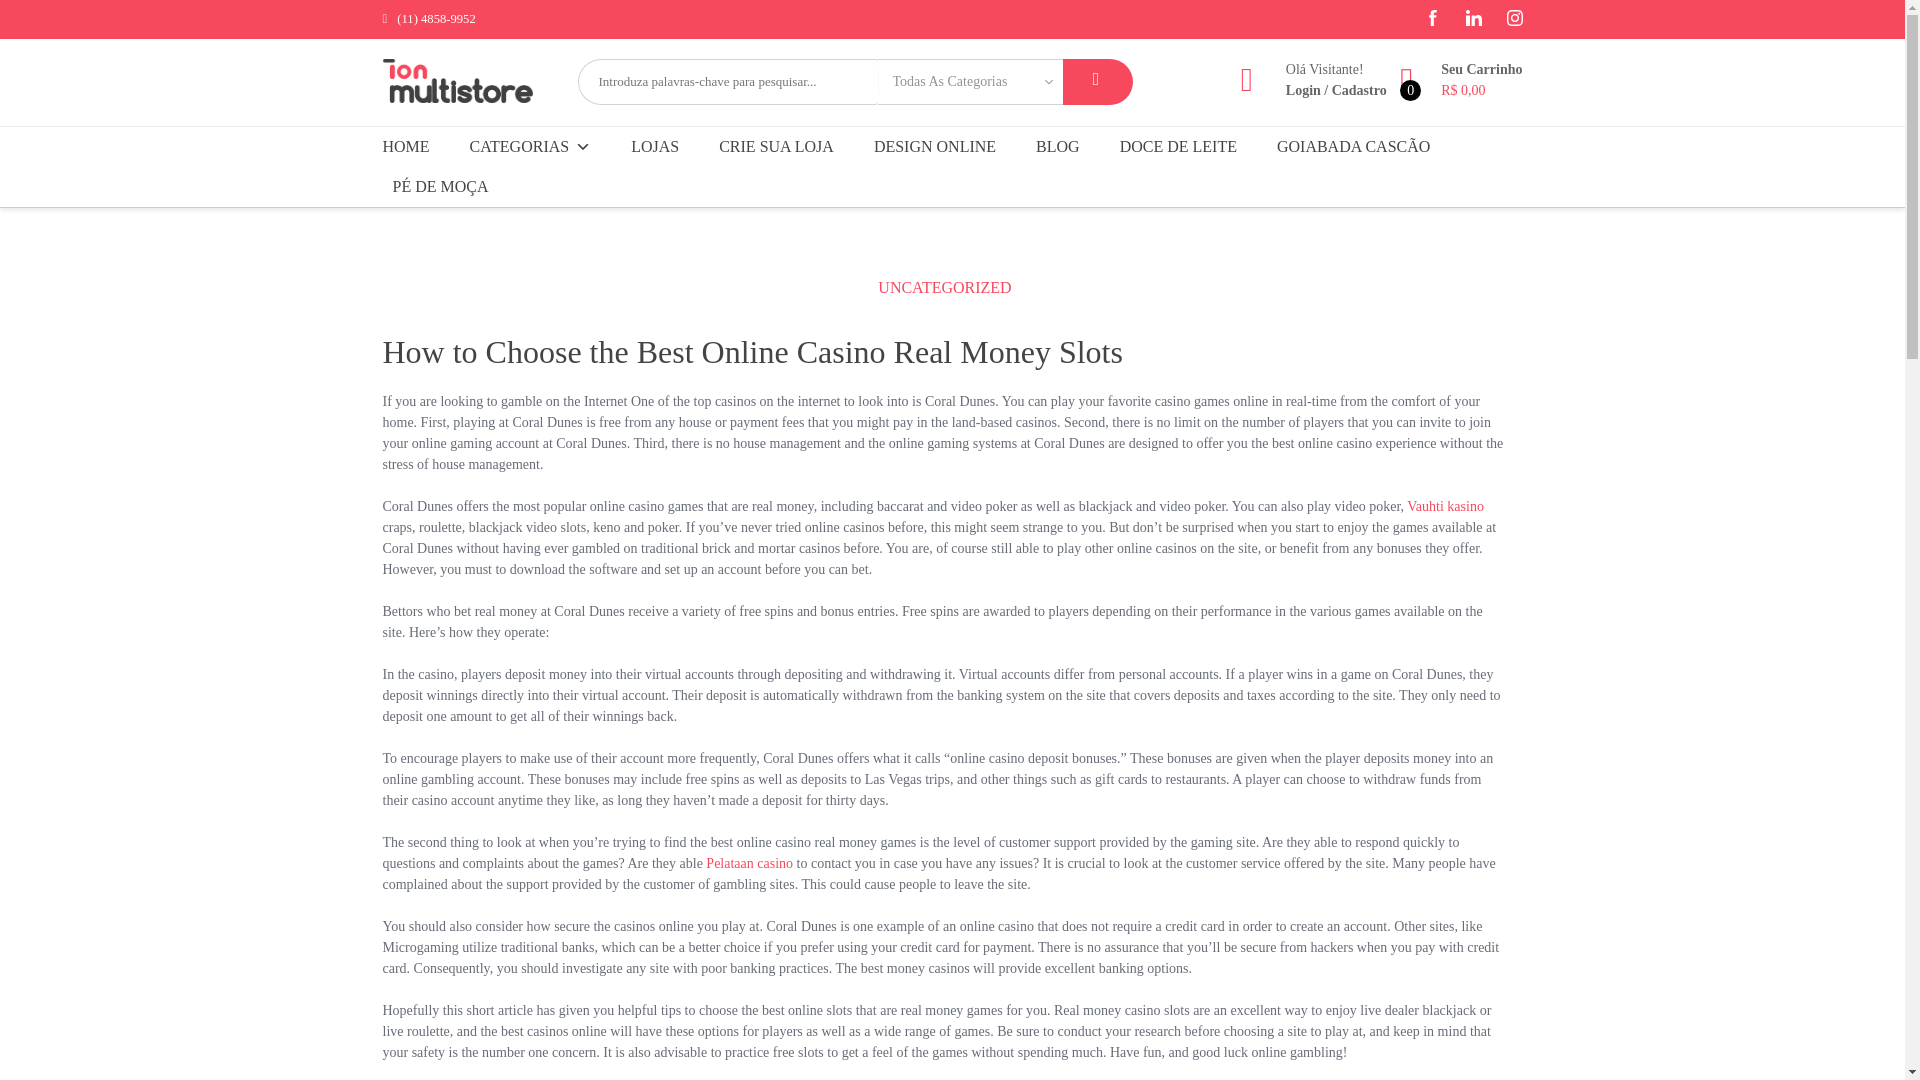  Describe the element at coordinates (654, 147) in the screenshot. I see `LOJAS` at that location.